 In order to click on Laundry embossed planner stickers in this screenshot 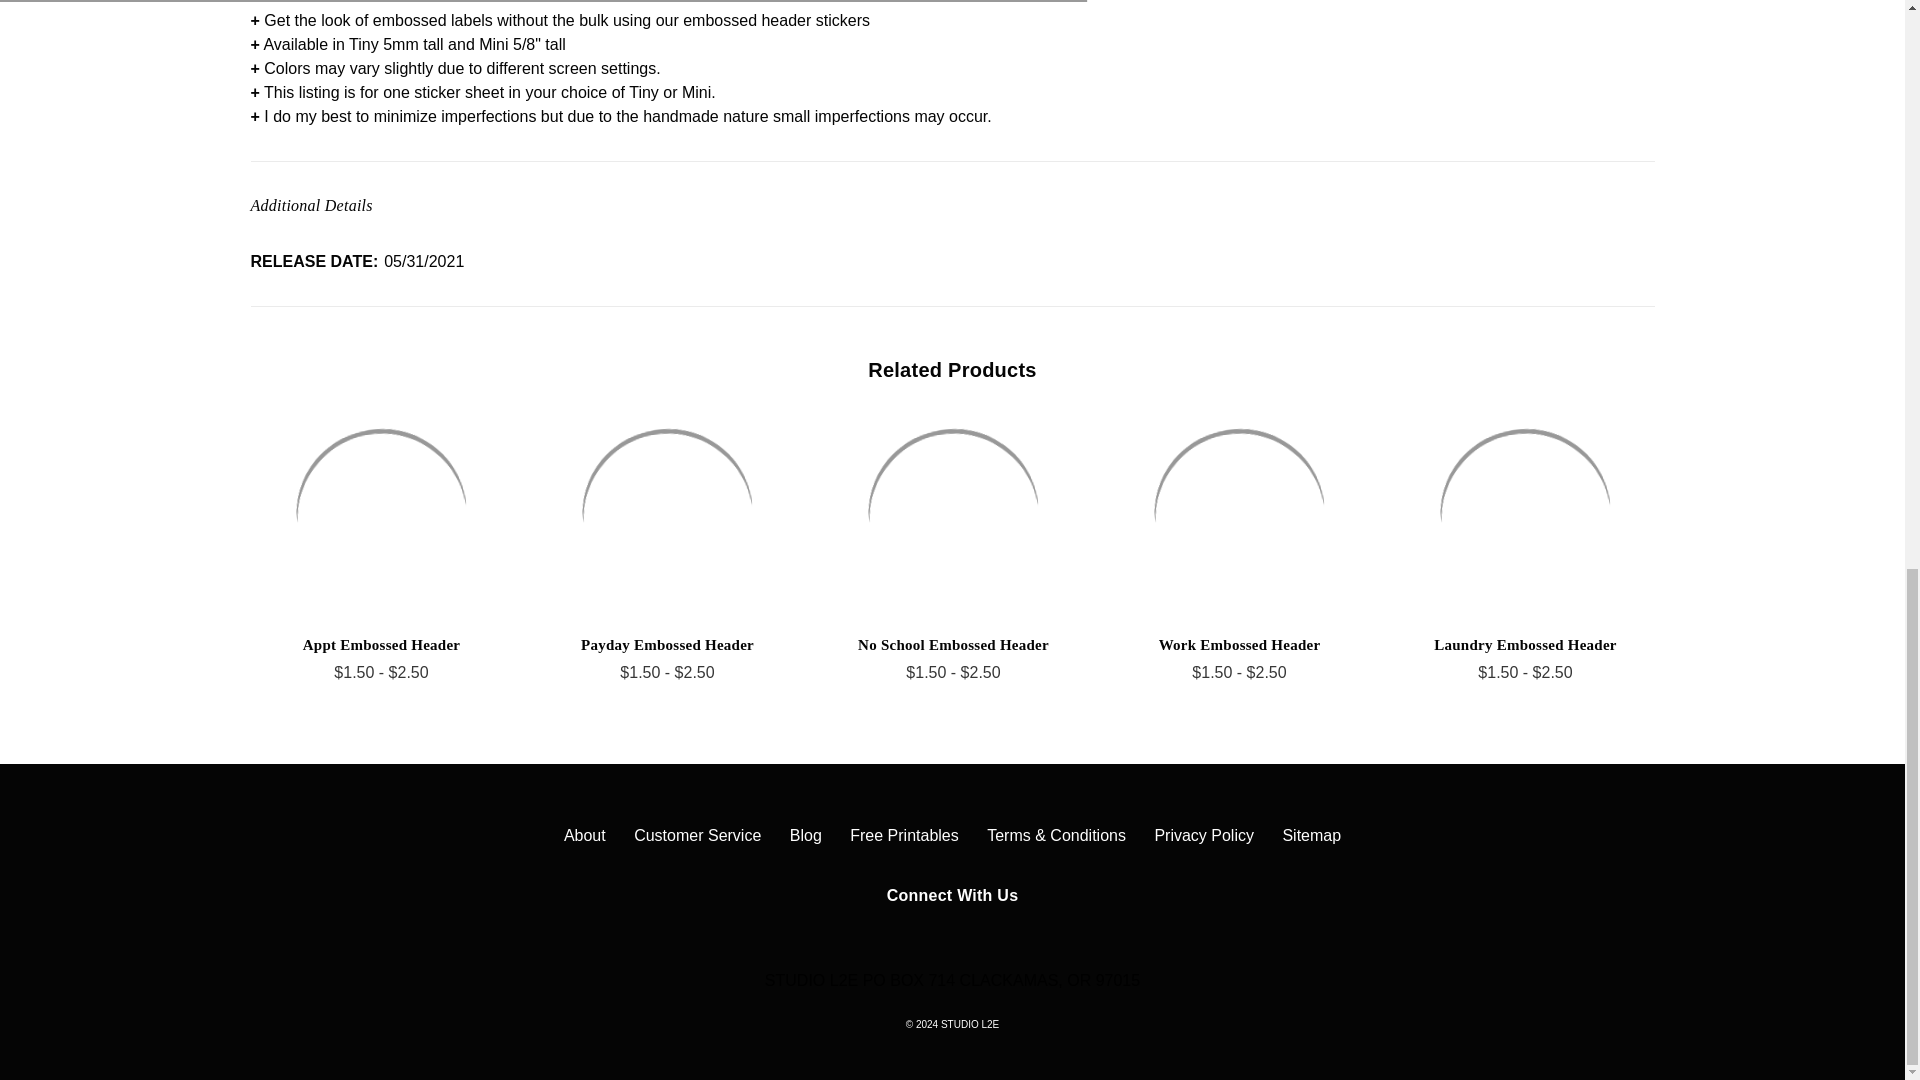, I will do `click(1526, 516)`.